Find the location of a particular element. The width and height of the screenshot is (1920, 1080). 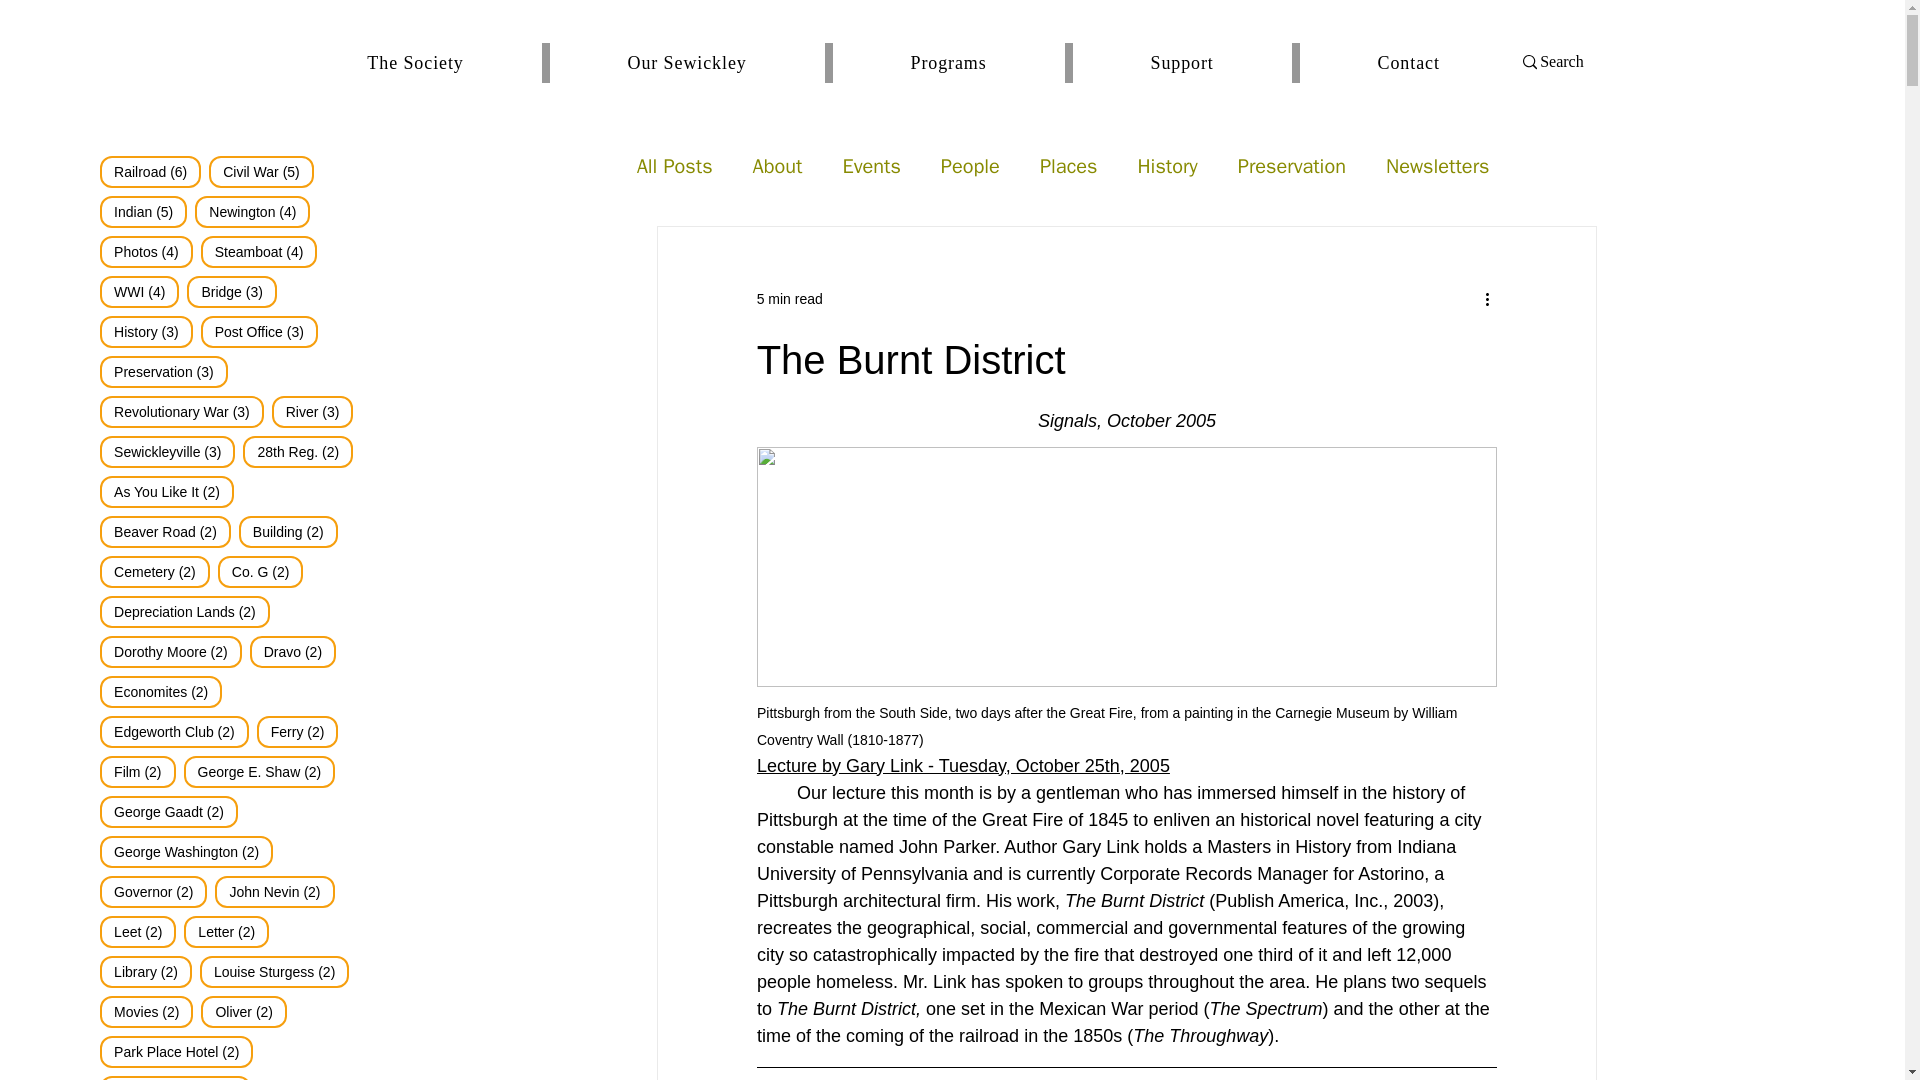

History is located at coordinates (1166, 166).